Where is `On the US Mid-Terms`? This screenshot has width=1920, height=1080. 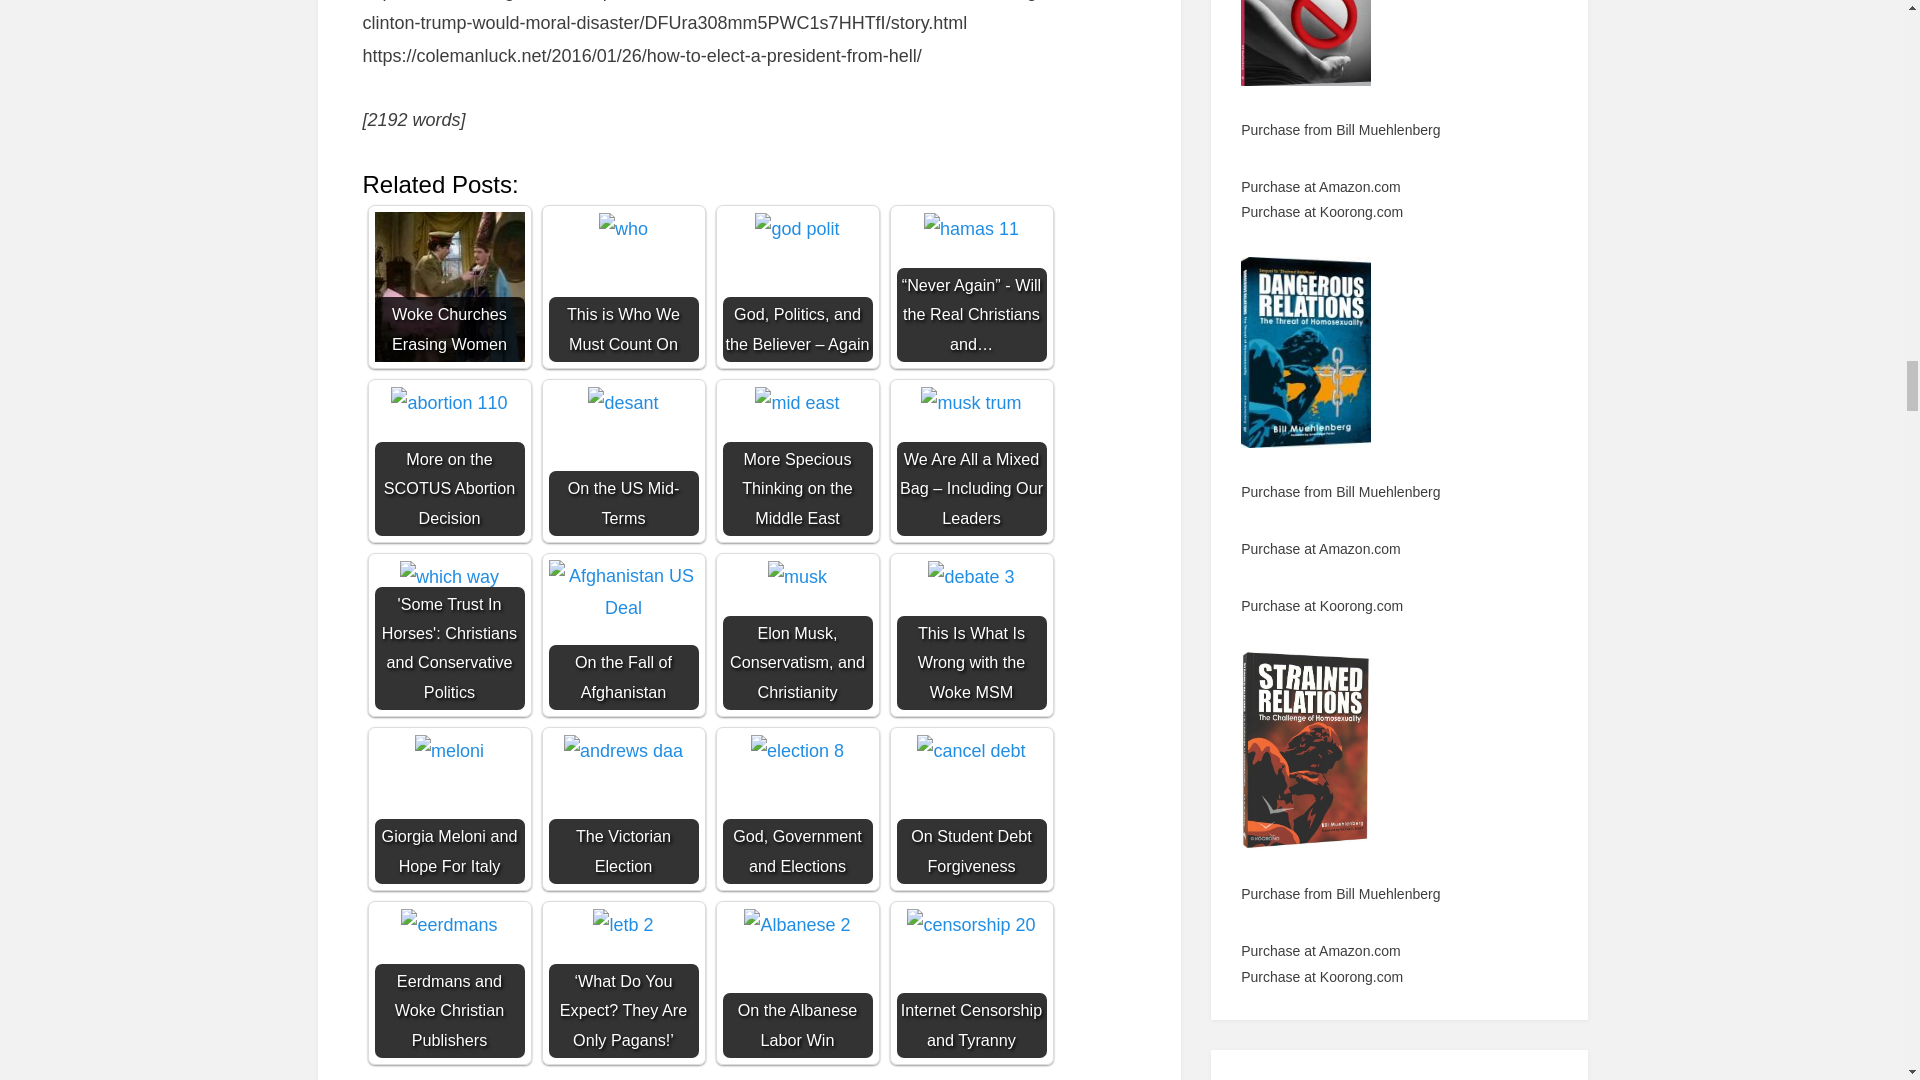
On the US Mid-Terms is located at coordinates (622, 402).